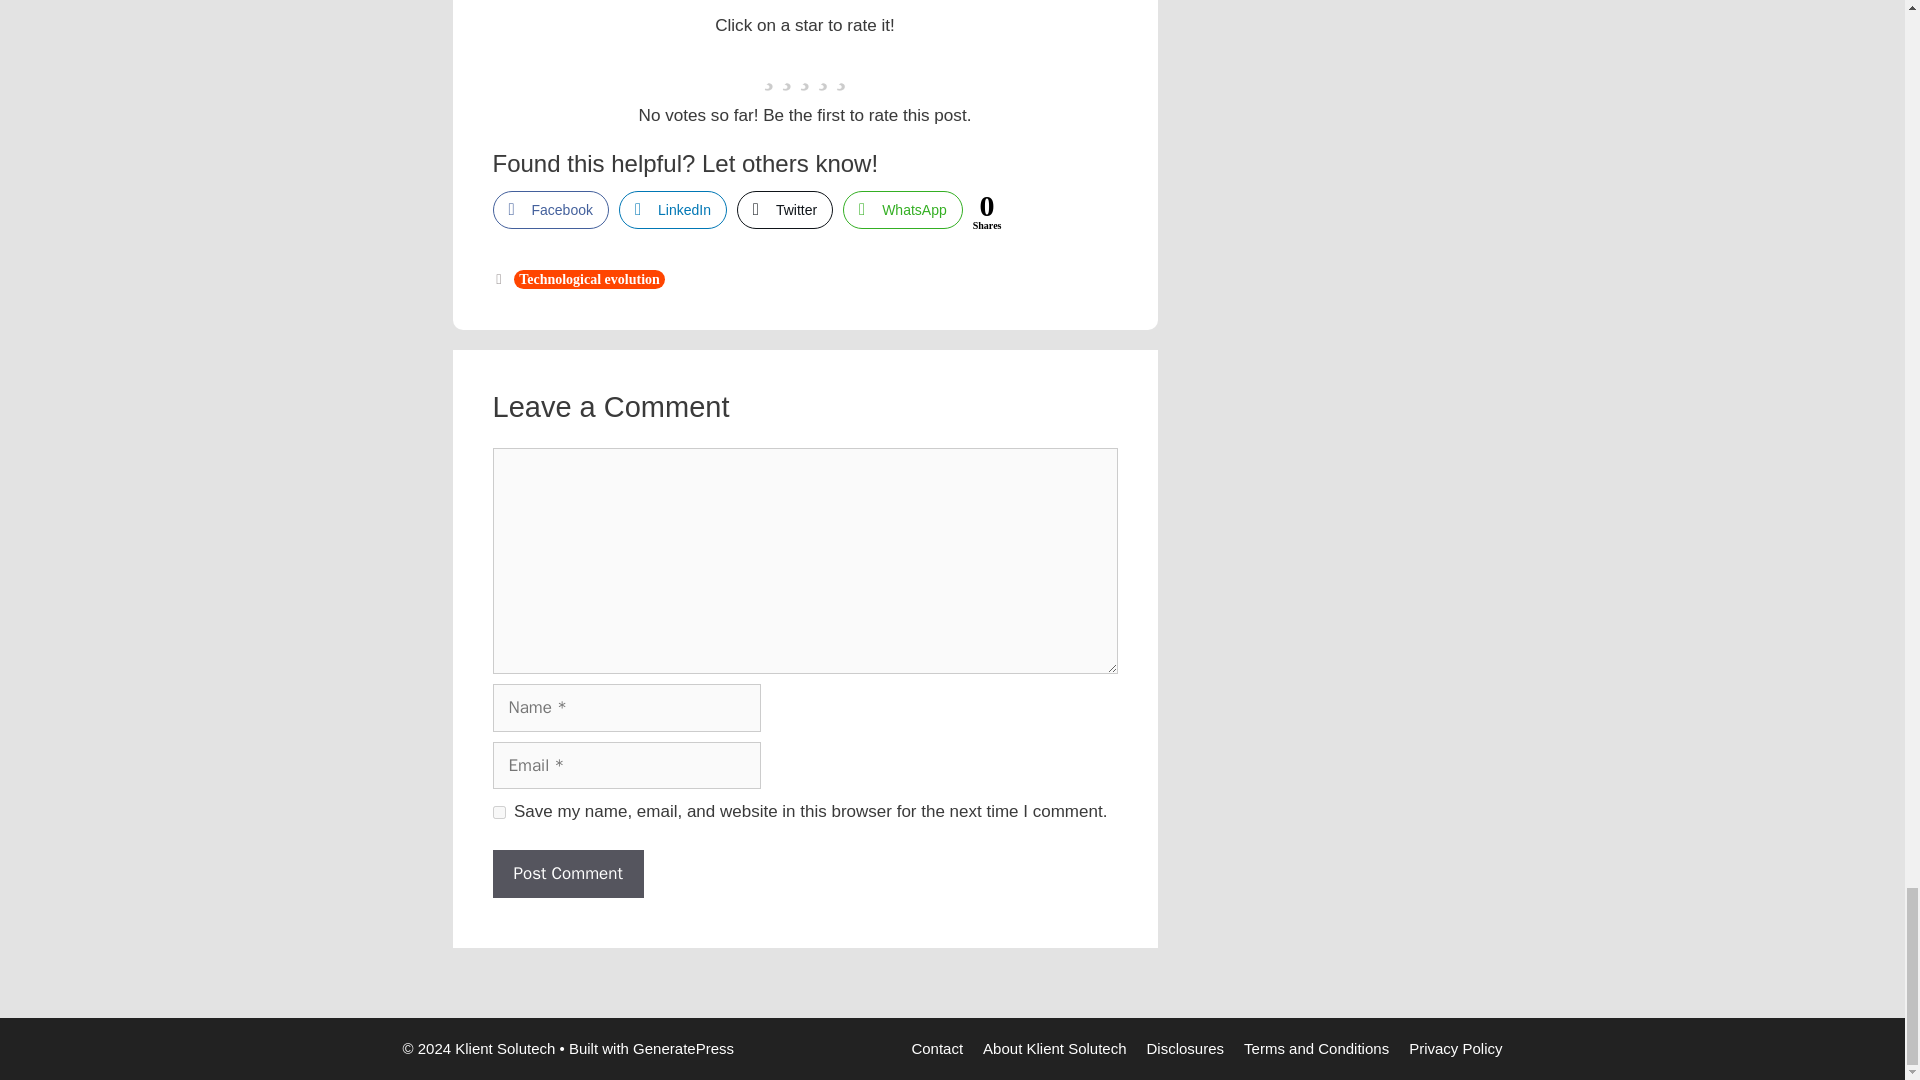 The width and height of the screenshot is (1920, 1080). What do you see at coordinates (567, 873) in the screenshot?
I see `Post Comment` at bounding box center [567, 873].